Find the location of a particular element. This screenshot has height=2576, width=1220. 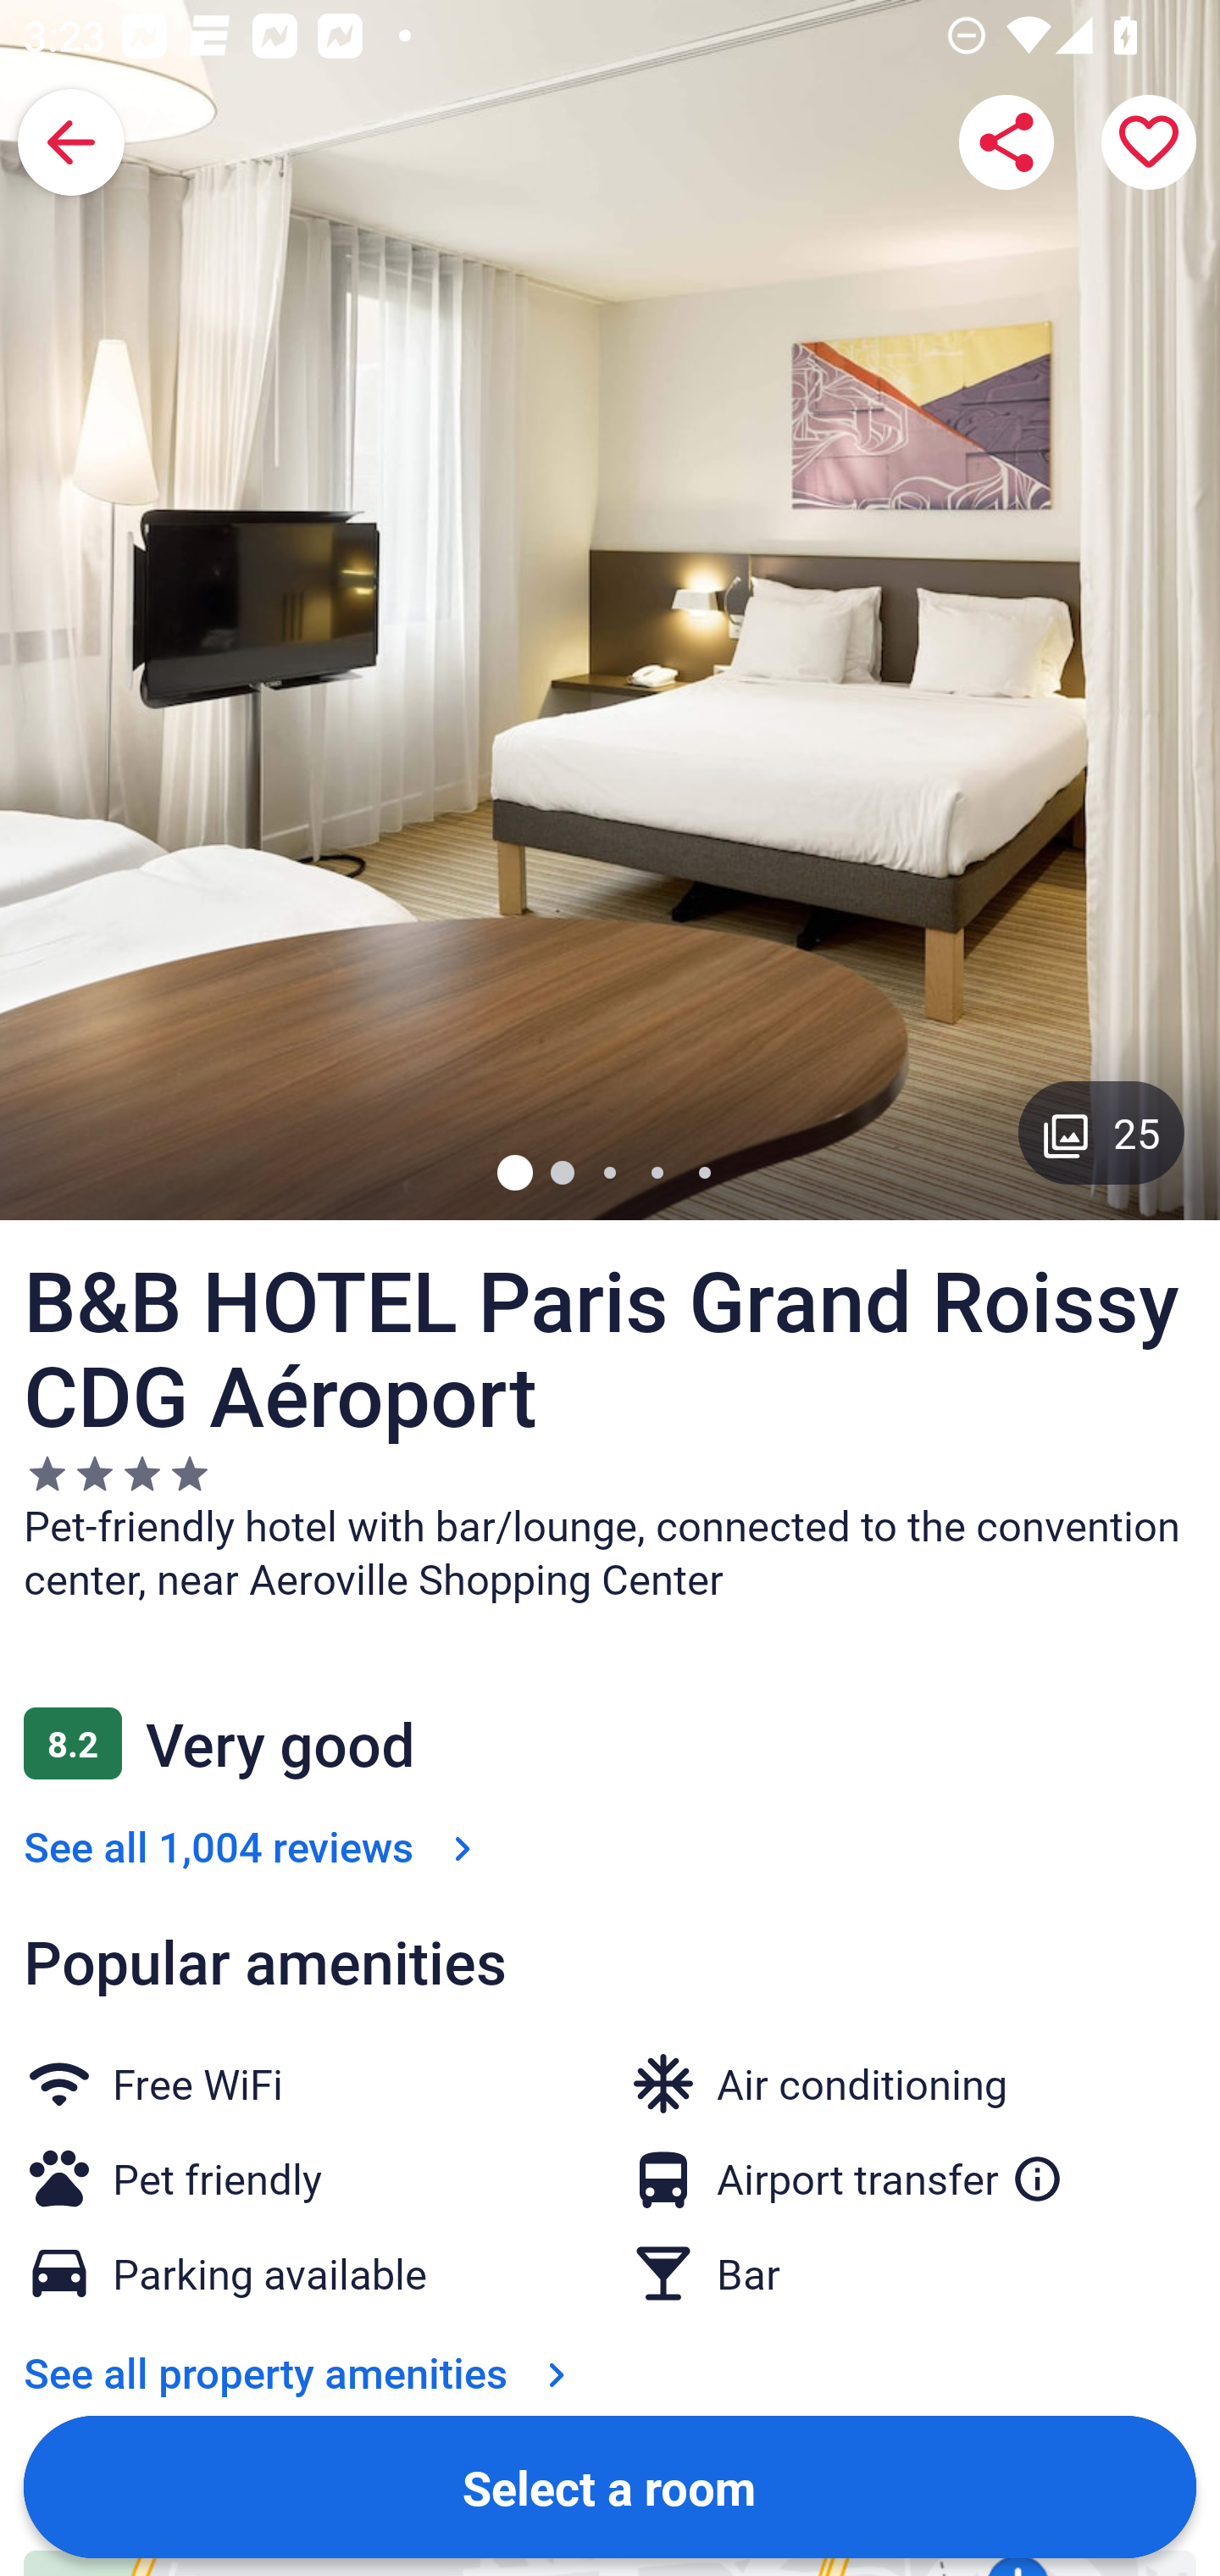

Save property to a trip is located at coordinates (1149, 142).